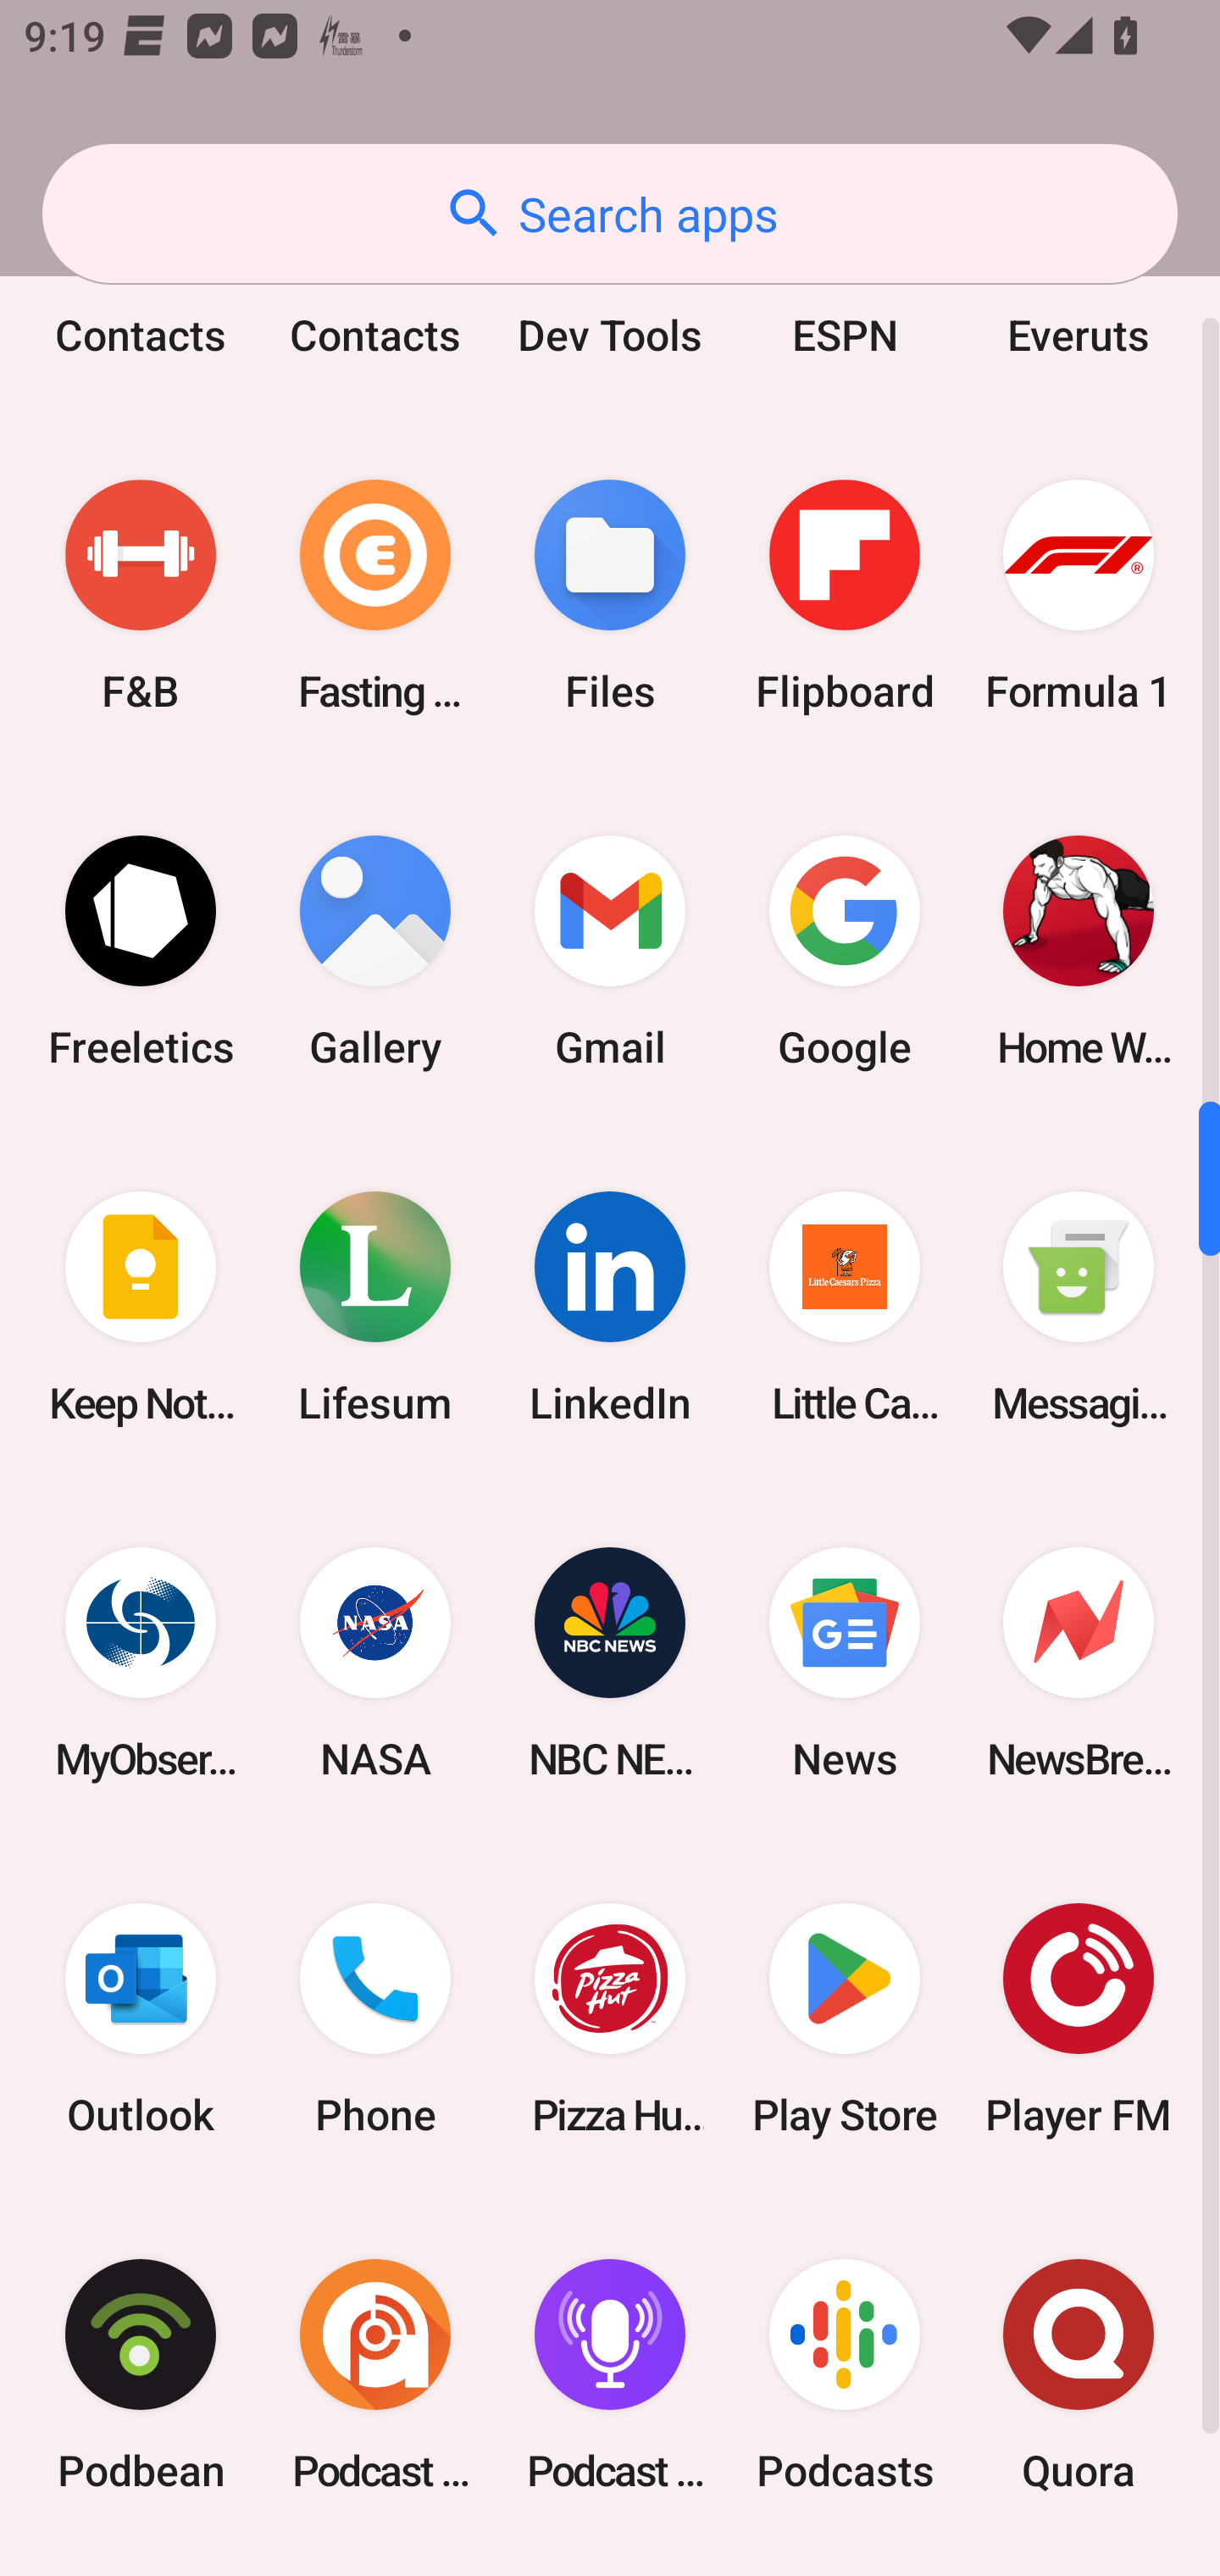  What do you see at coordinates (141, 1664) in the screenshot?
I see `MyObservatory` at bounding box center [141, 1664].